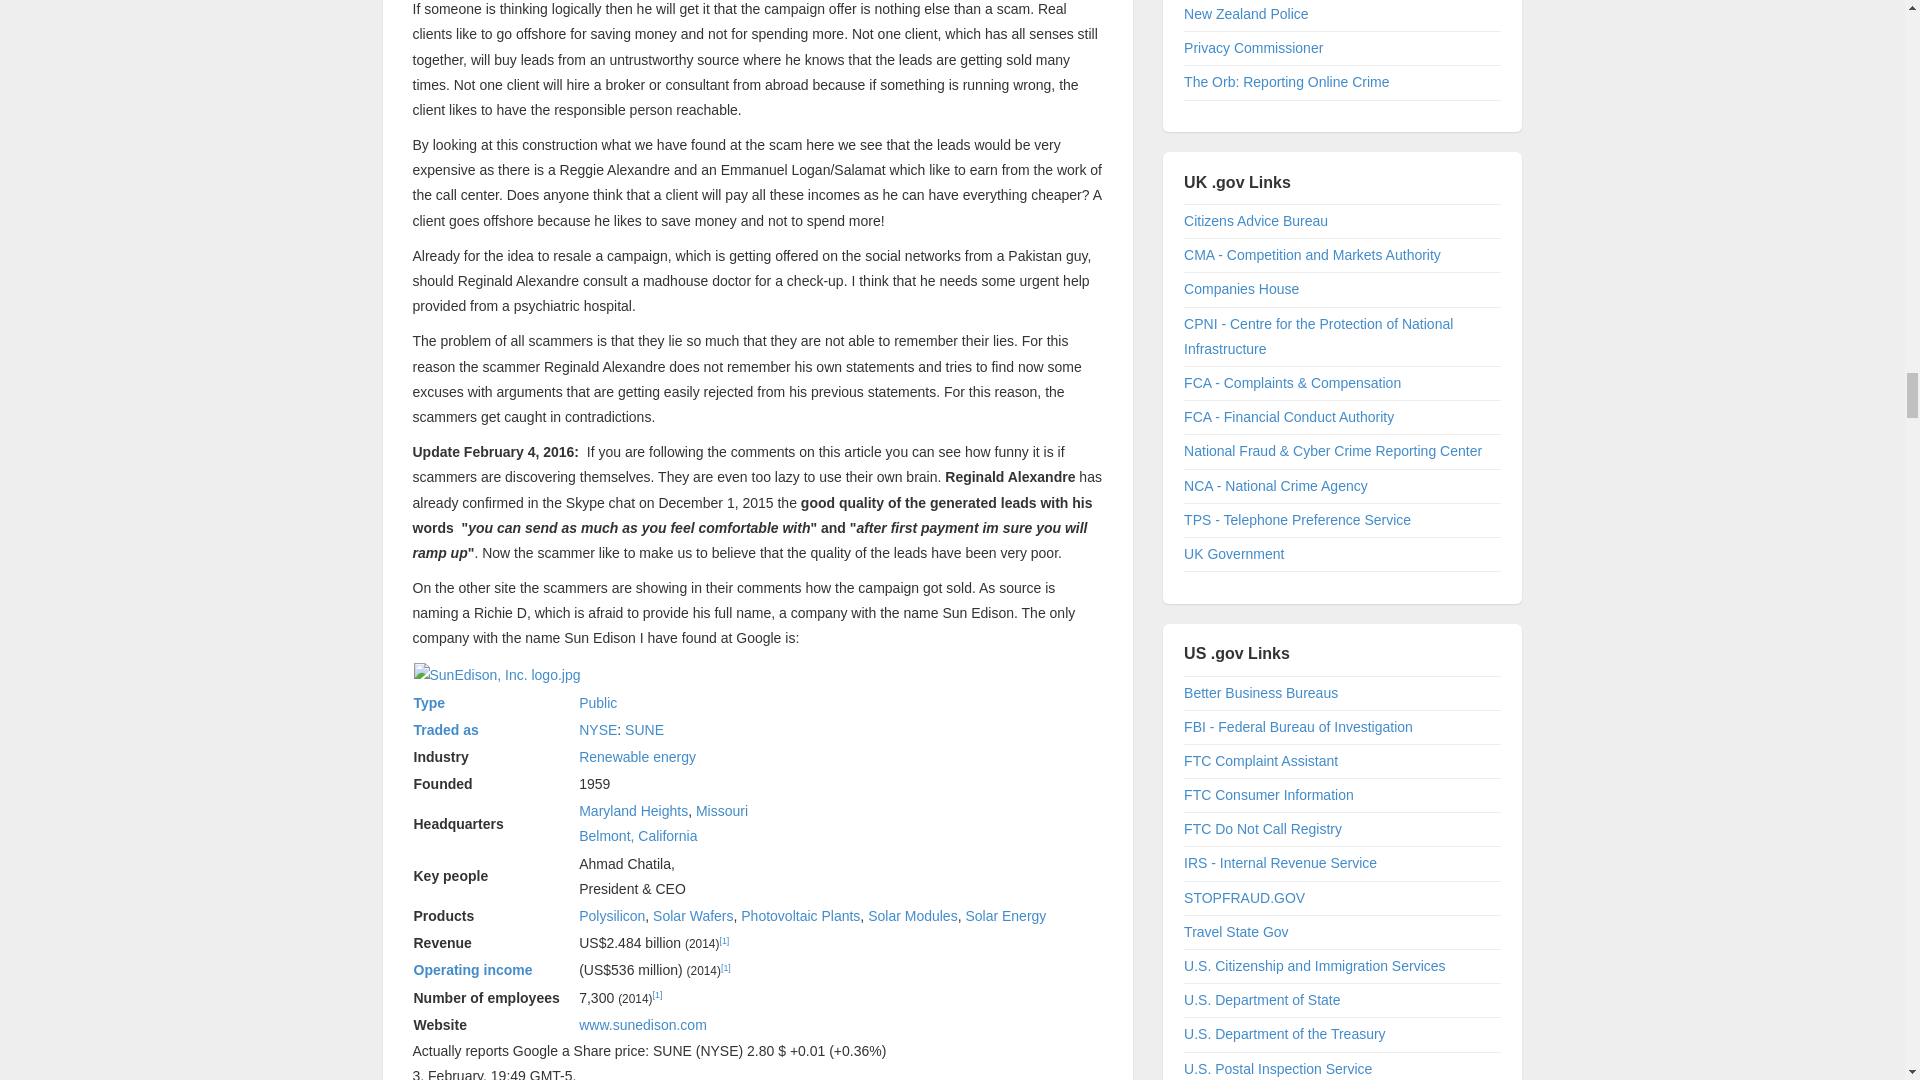 The height and width of the screenshot is (1080, 1920). I want to click on Solar Energy, so click(1006, 916).